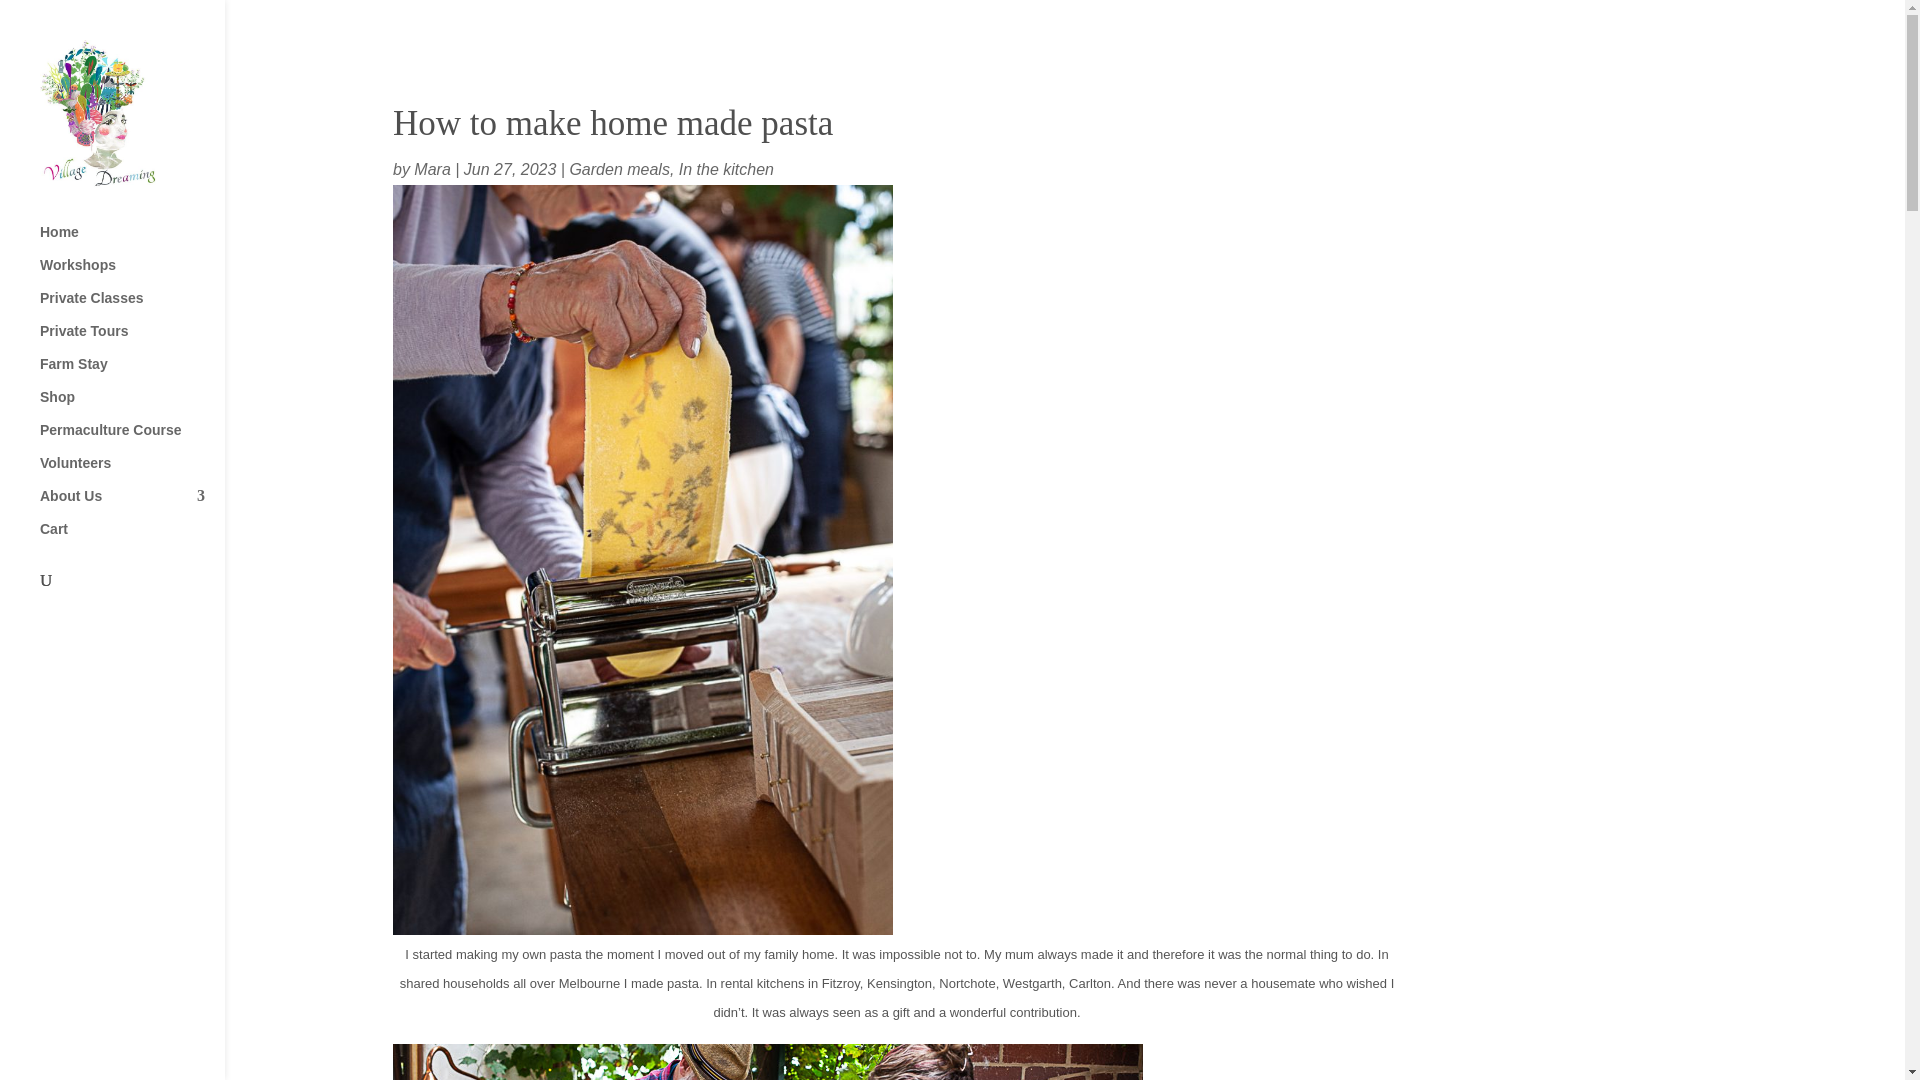 This screenshot has width=1920, height=1080. I want to click on Volunteers, so click(132, 472).